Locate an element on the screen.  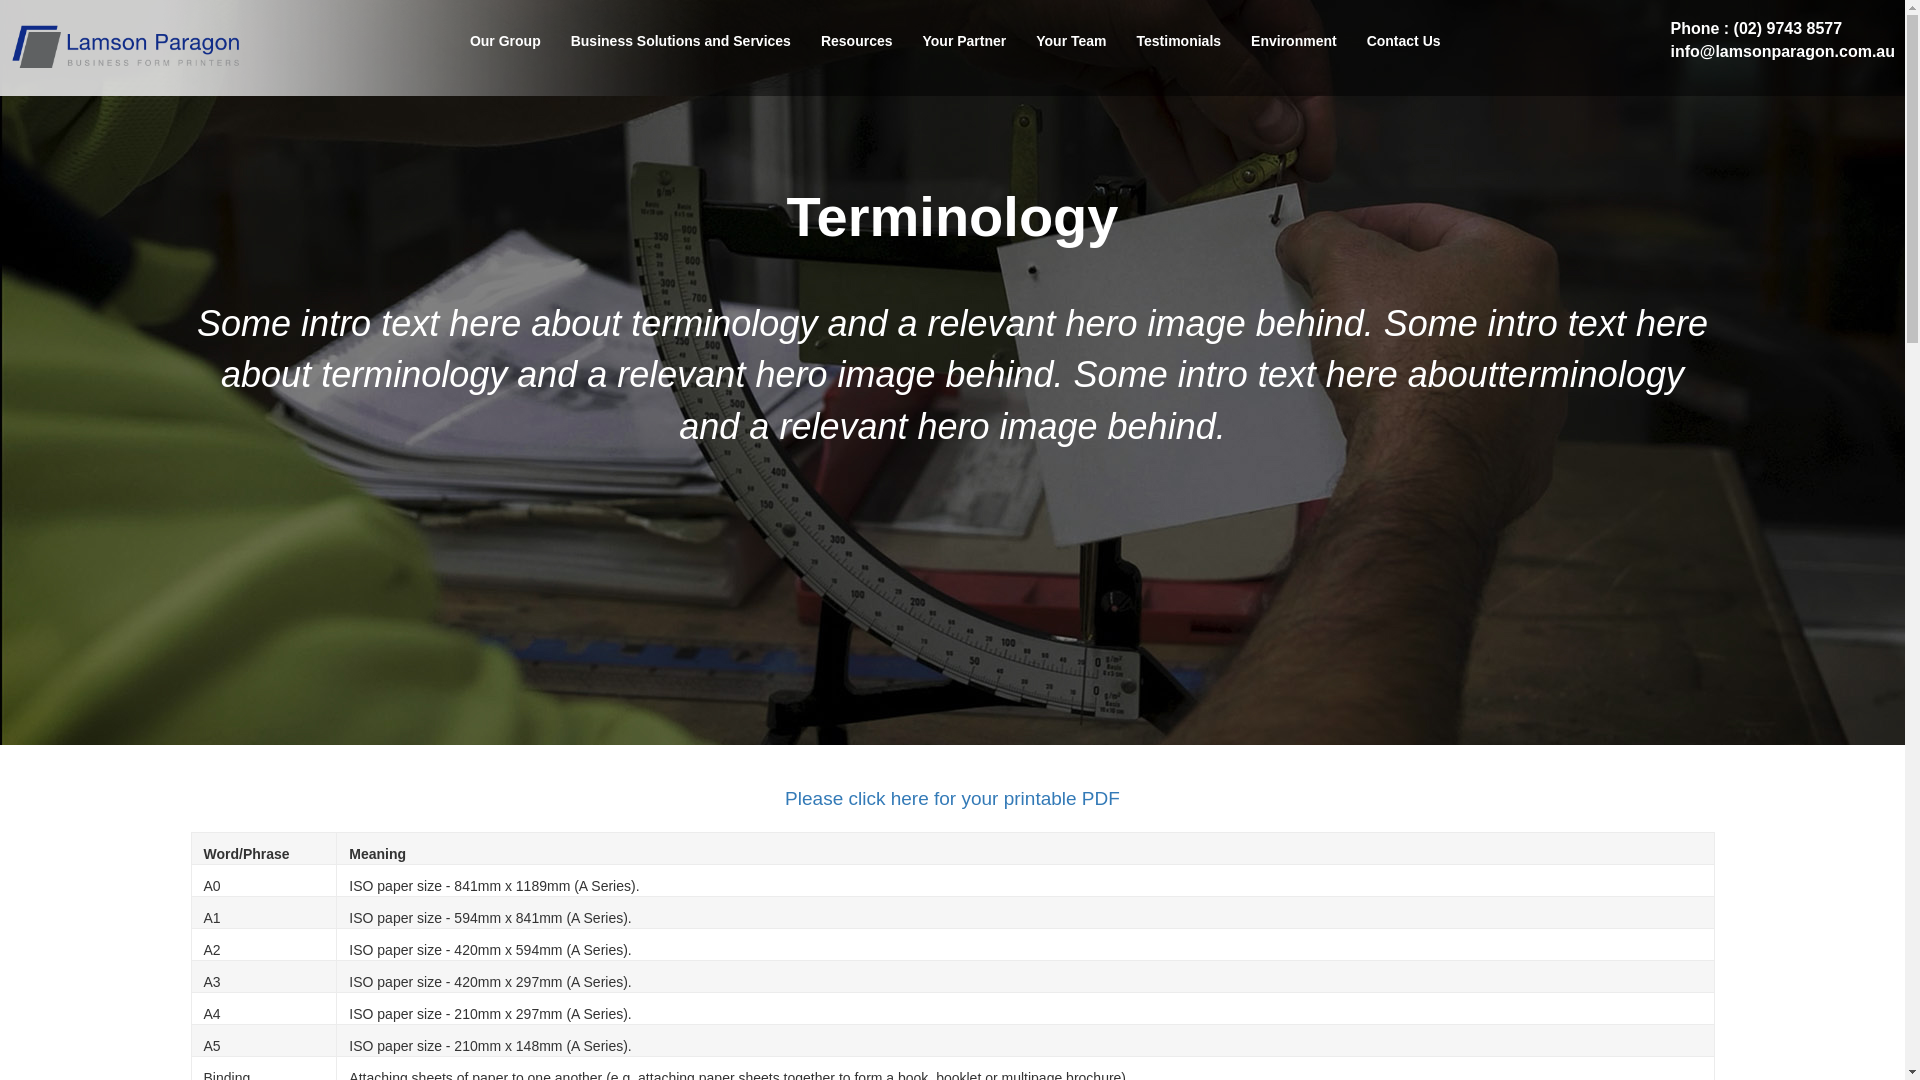
Our Group is located at coordinates (506, 41).